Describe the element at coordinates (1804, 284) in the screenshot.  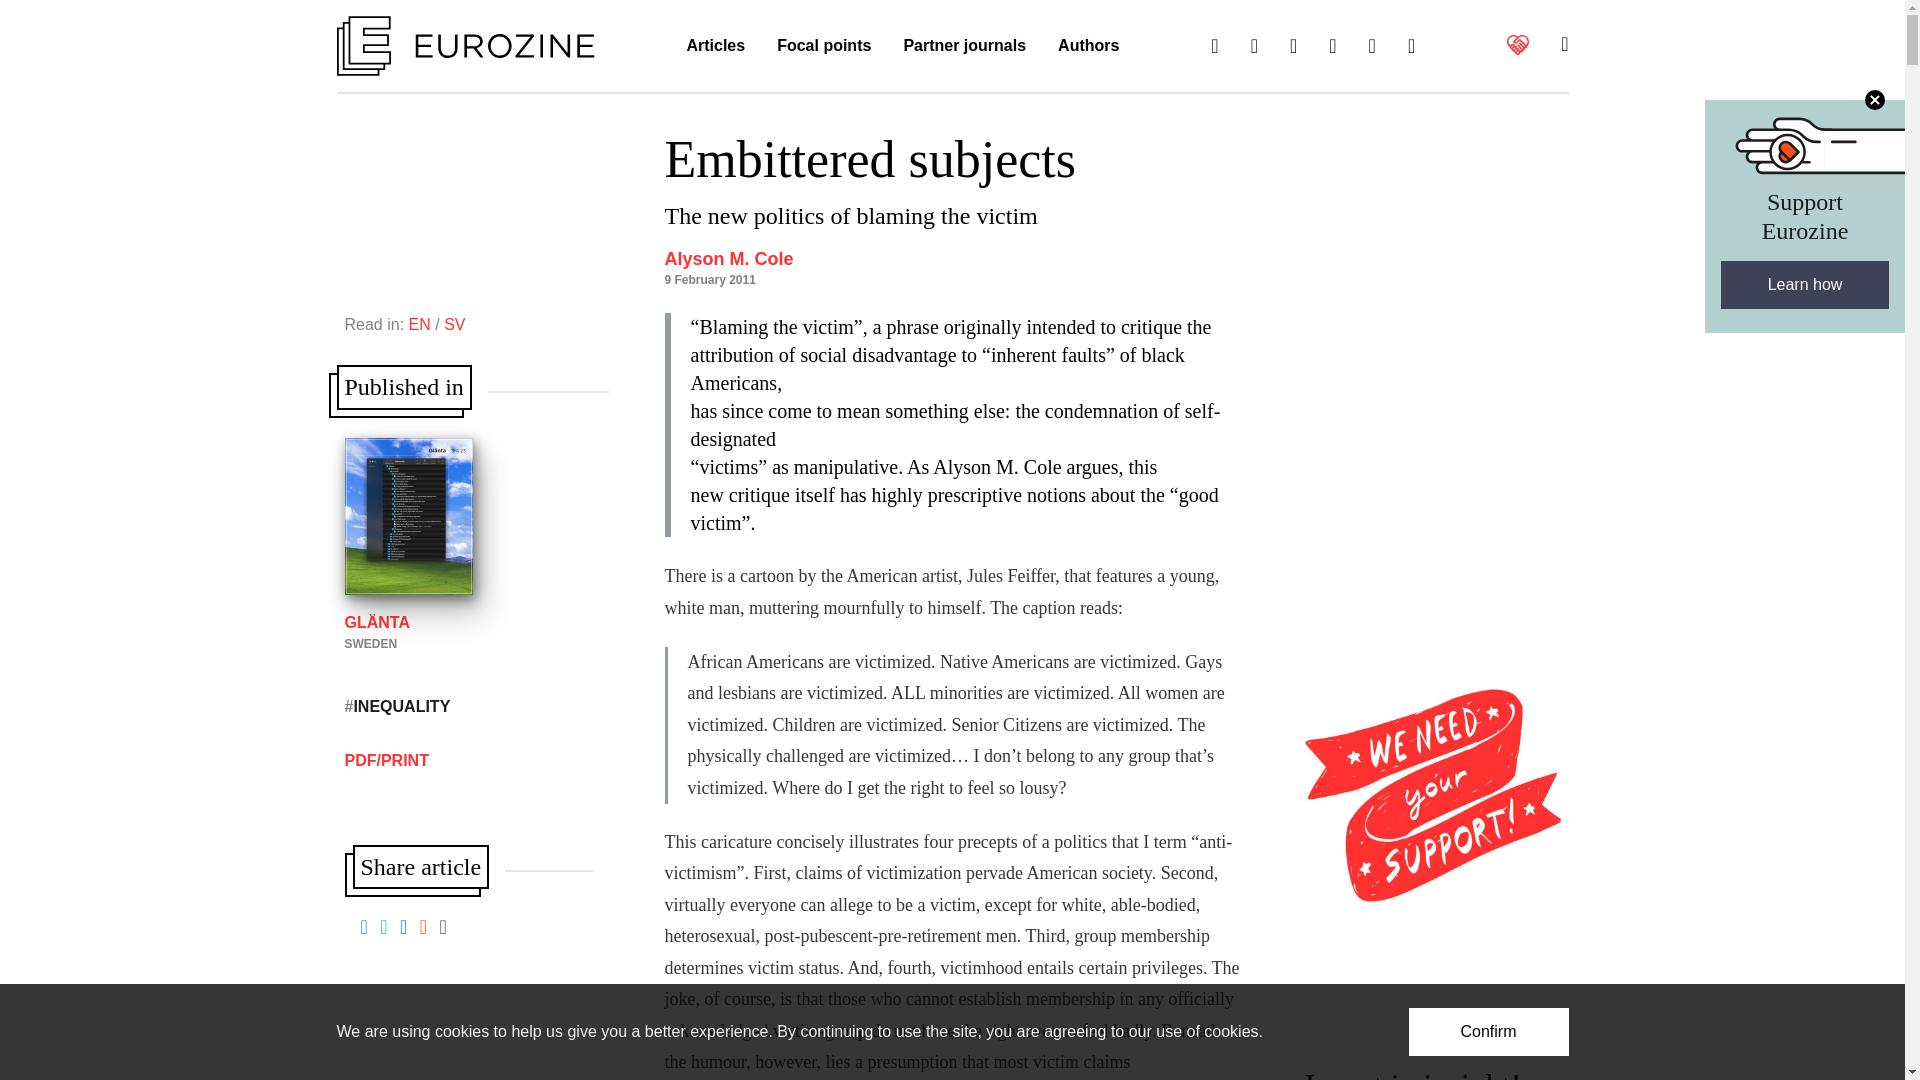
I see `Learn how` at that location.